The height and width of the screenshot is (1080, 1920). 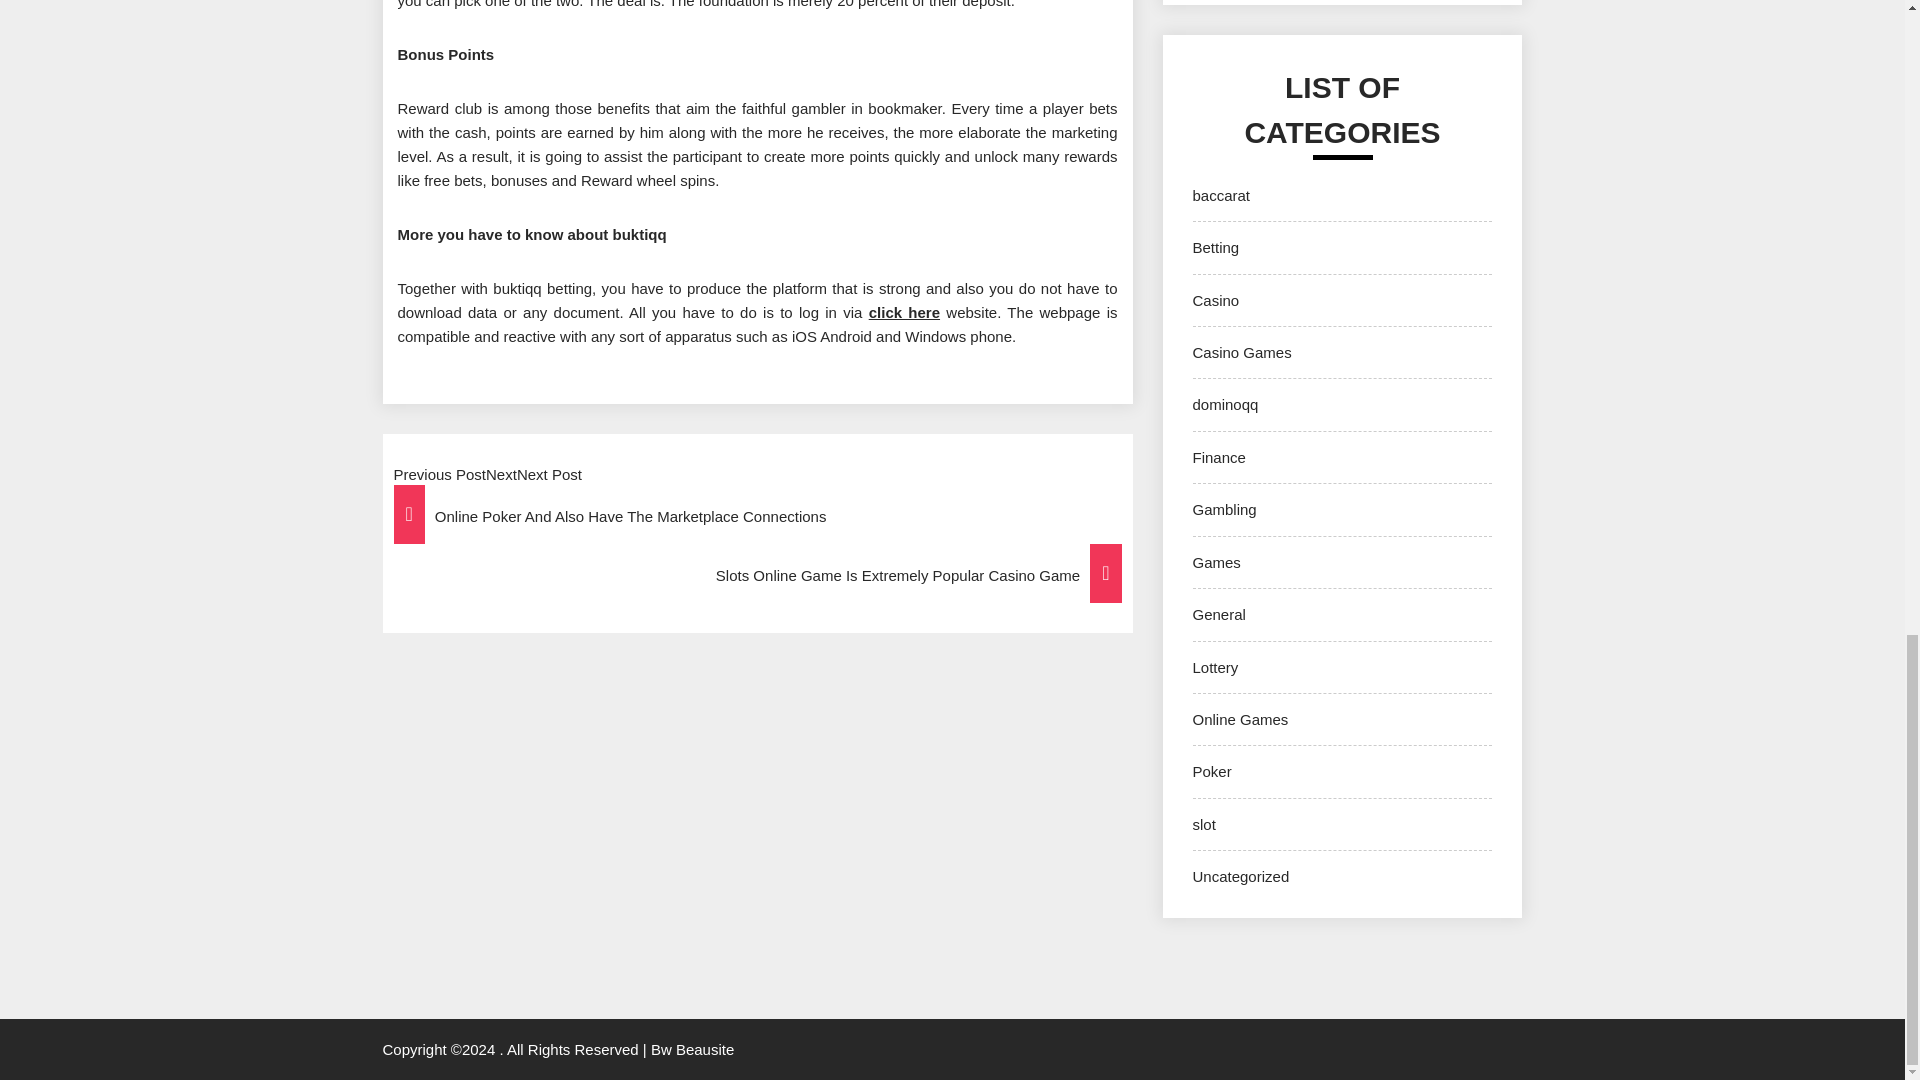 What do you see at coordinates (904, 312) in the screenshot?
I see `click here` at bounding box center [904, 312].